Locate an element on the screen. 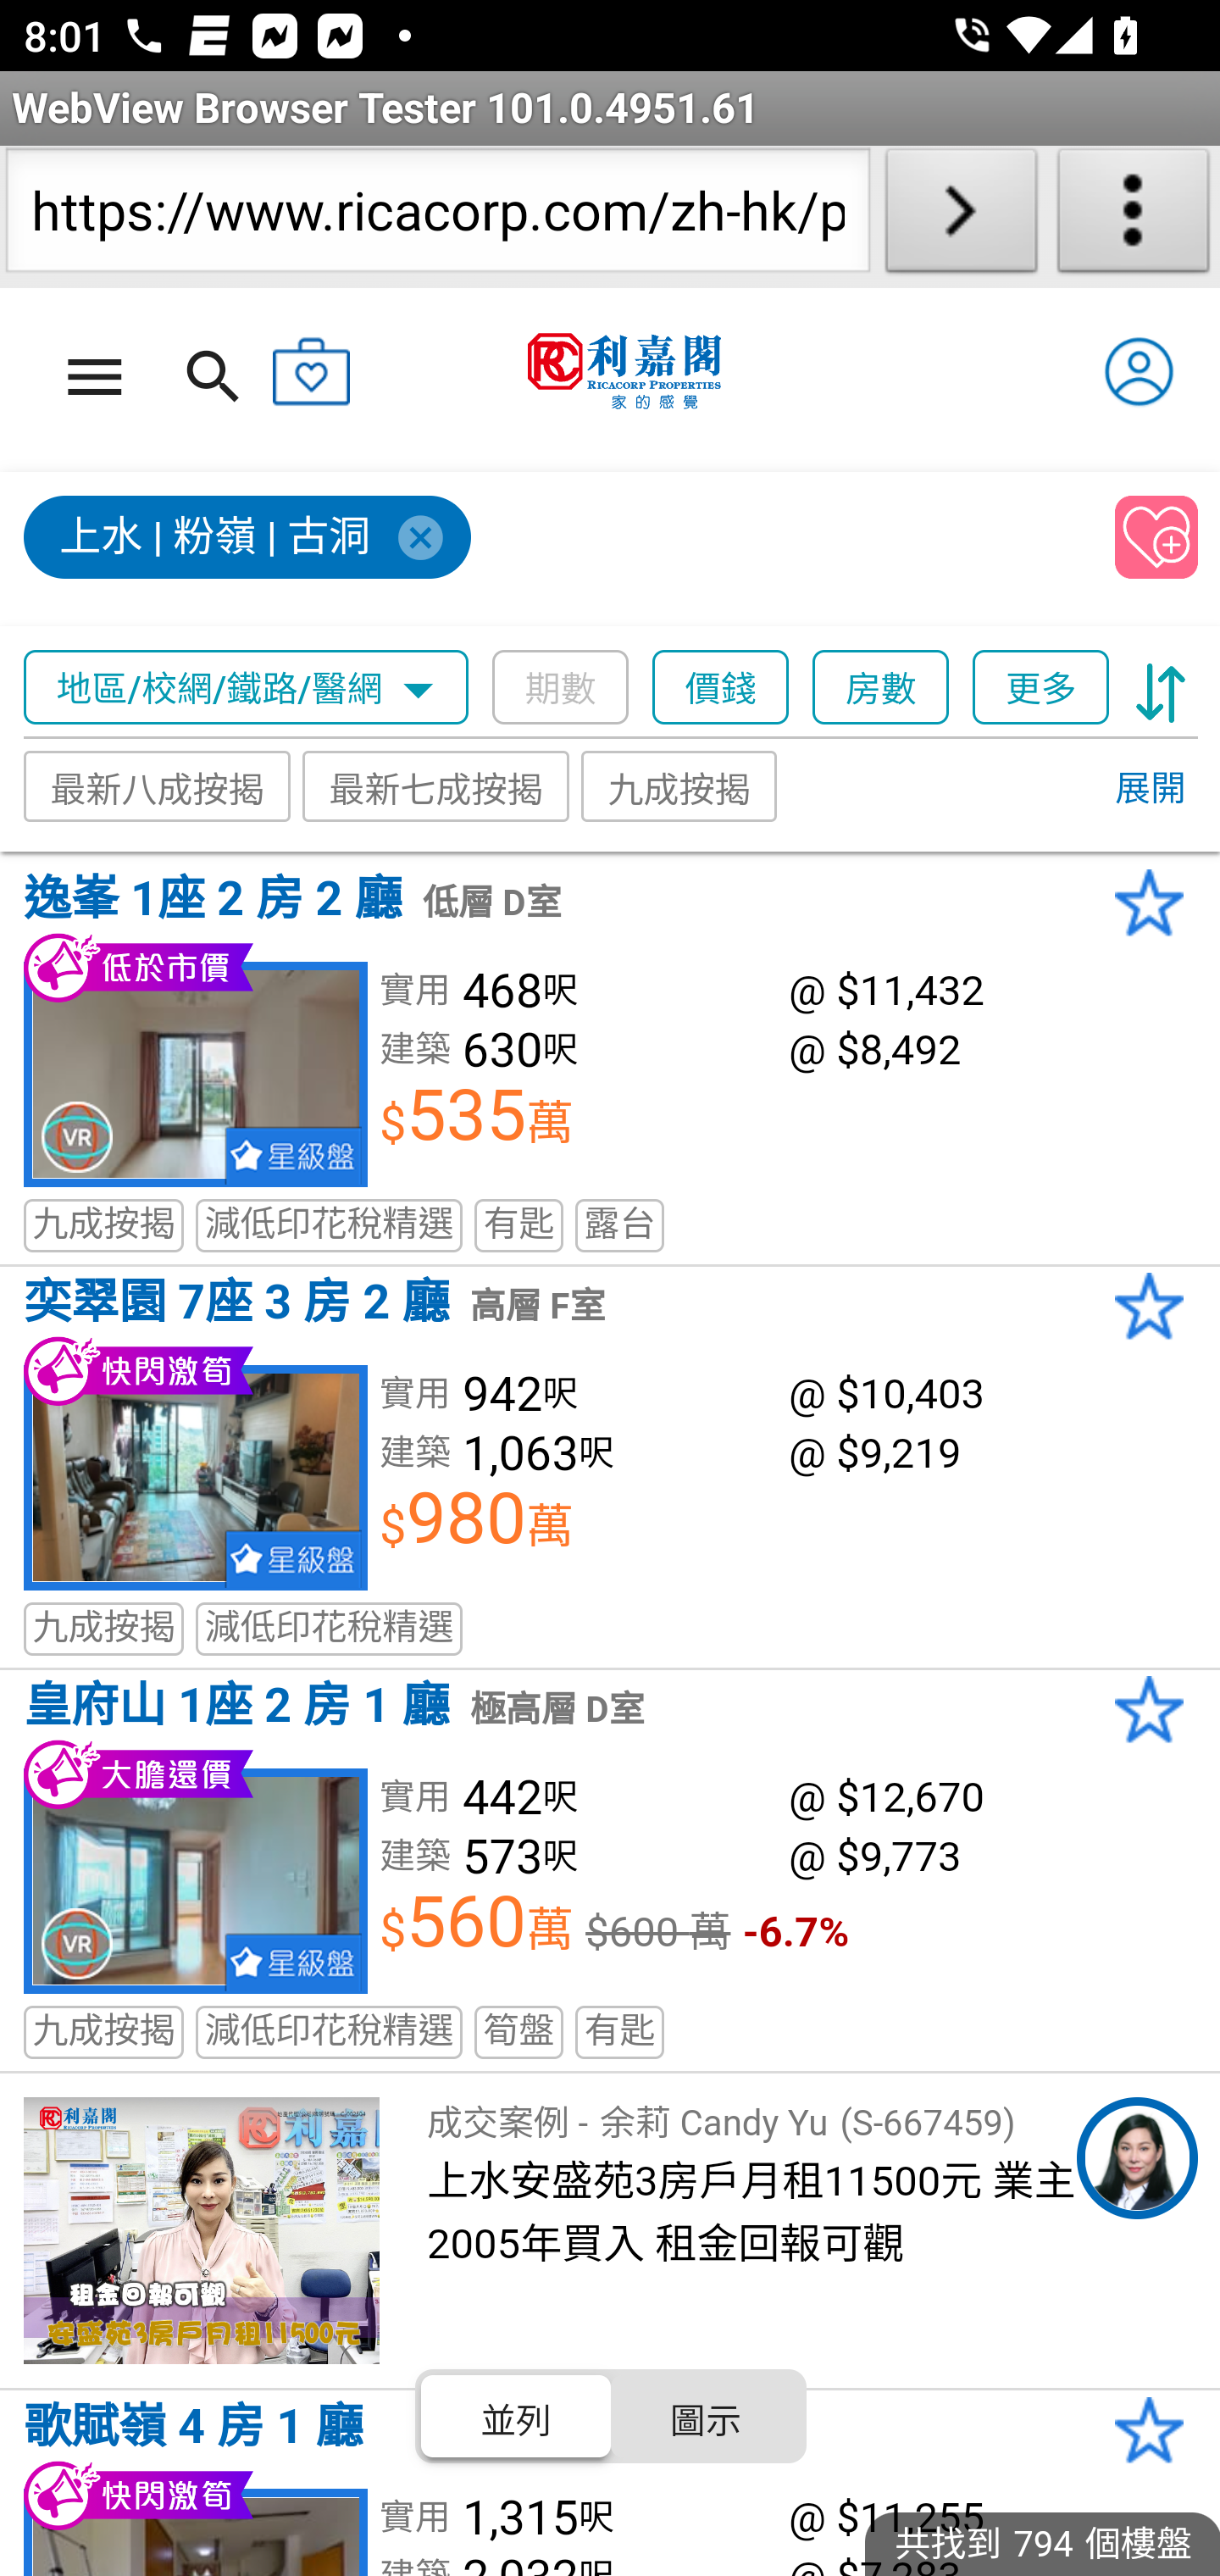  價錢 is located at coordinates (722, 688).